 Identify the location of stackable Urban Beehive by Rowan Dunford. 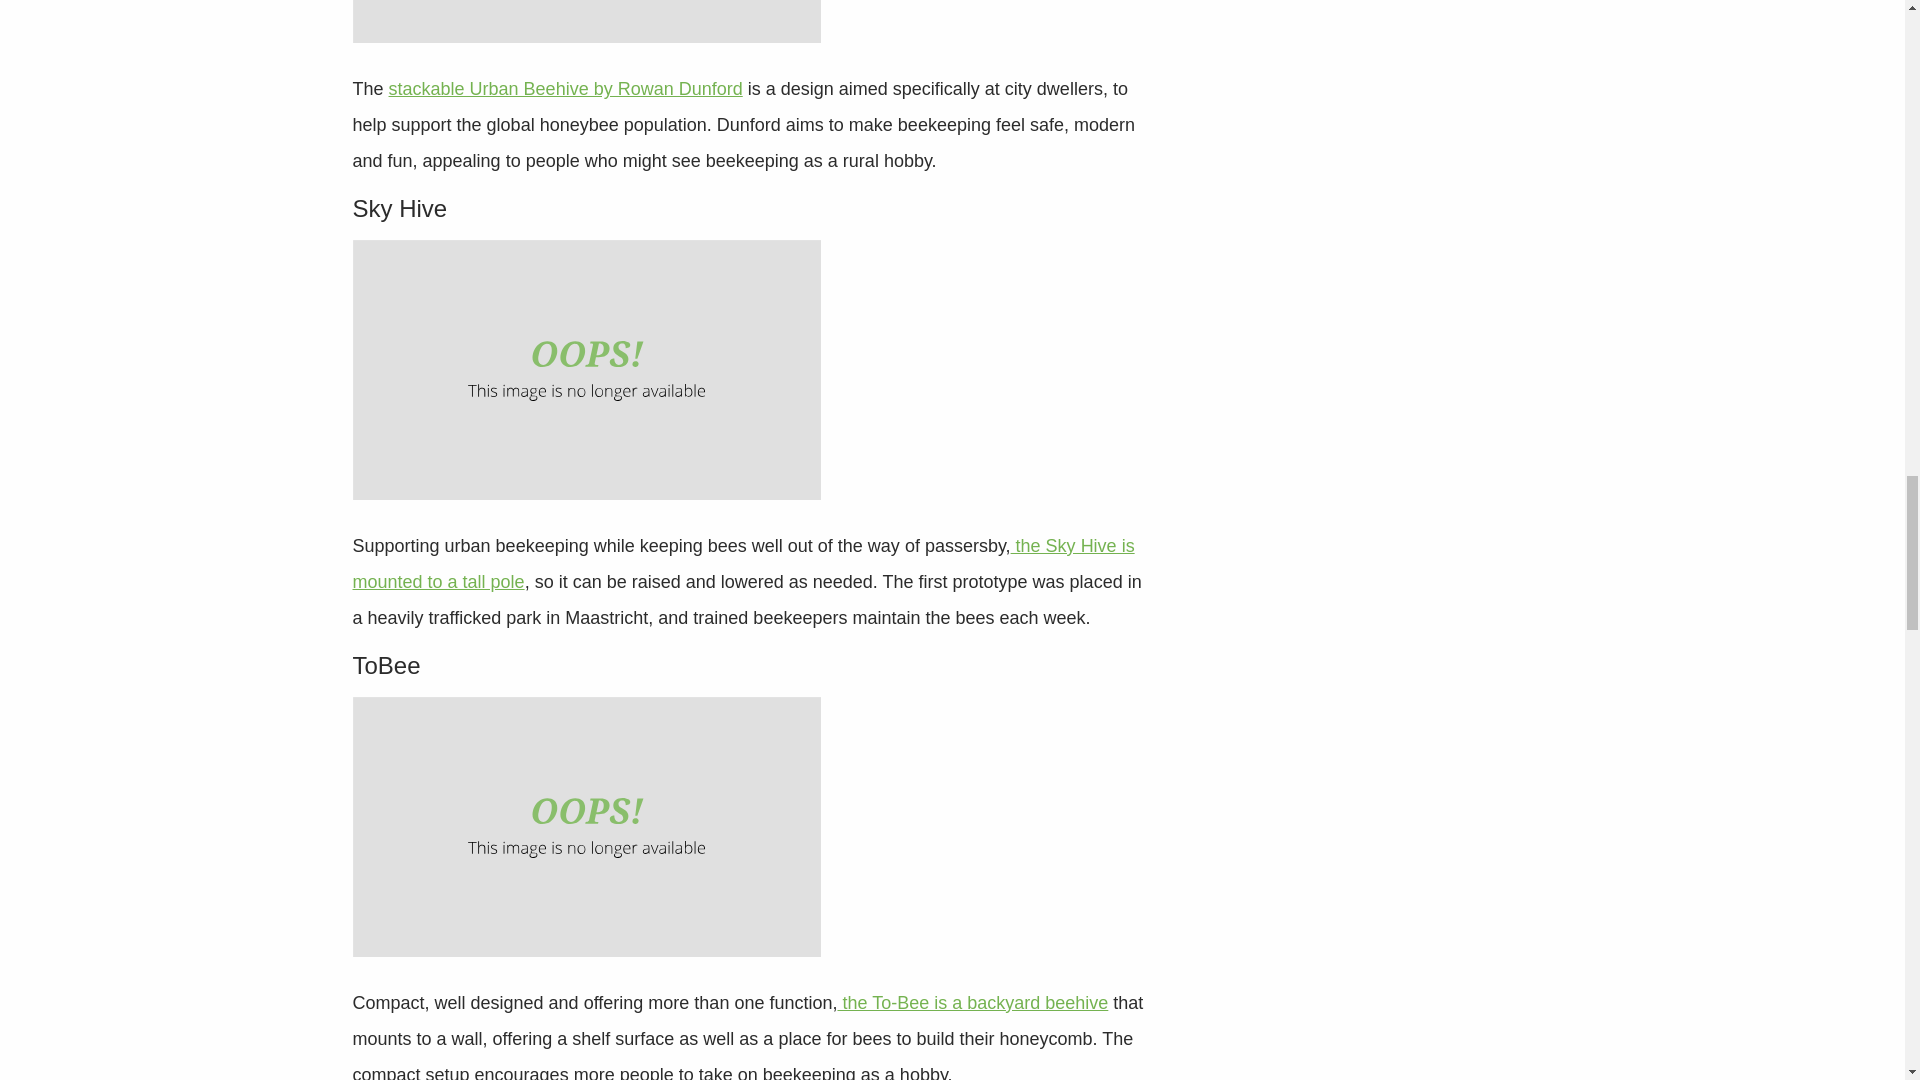
(566, 88).